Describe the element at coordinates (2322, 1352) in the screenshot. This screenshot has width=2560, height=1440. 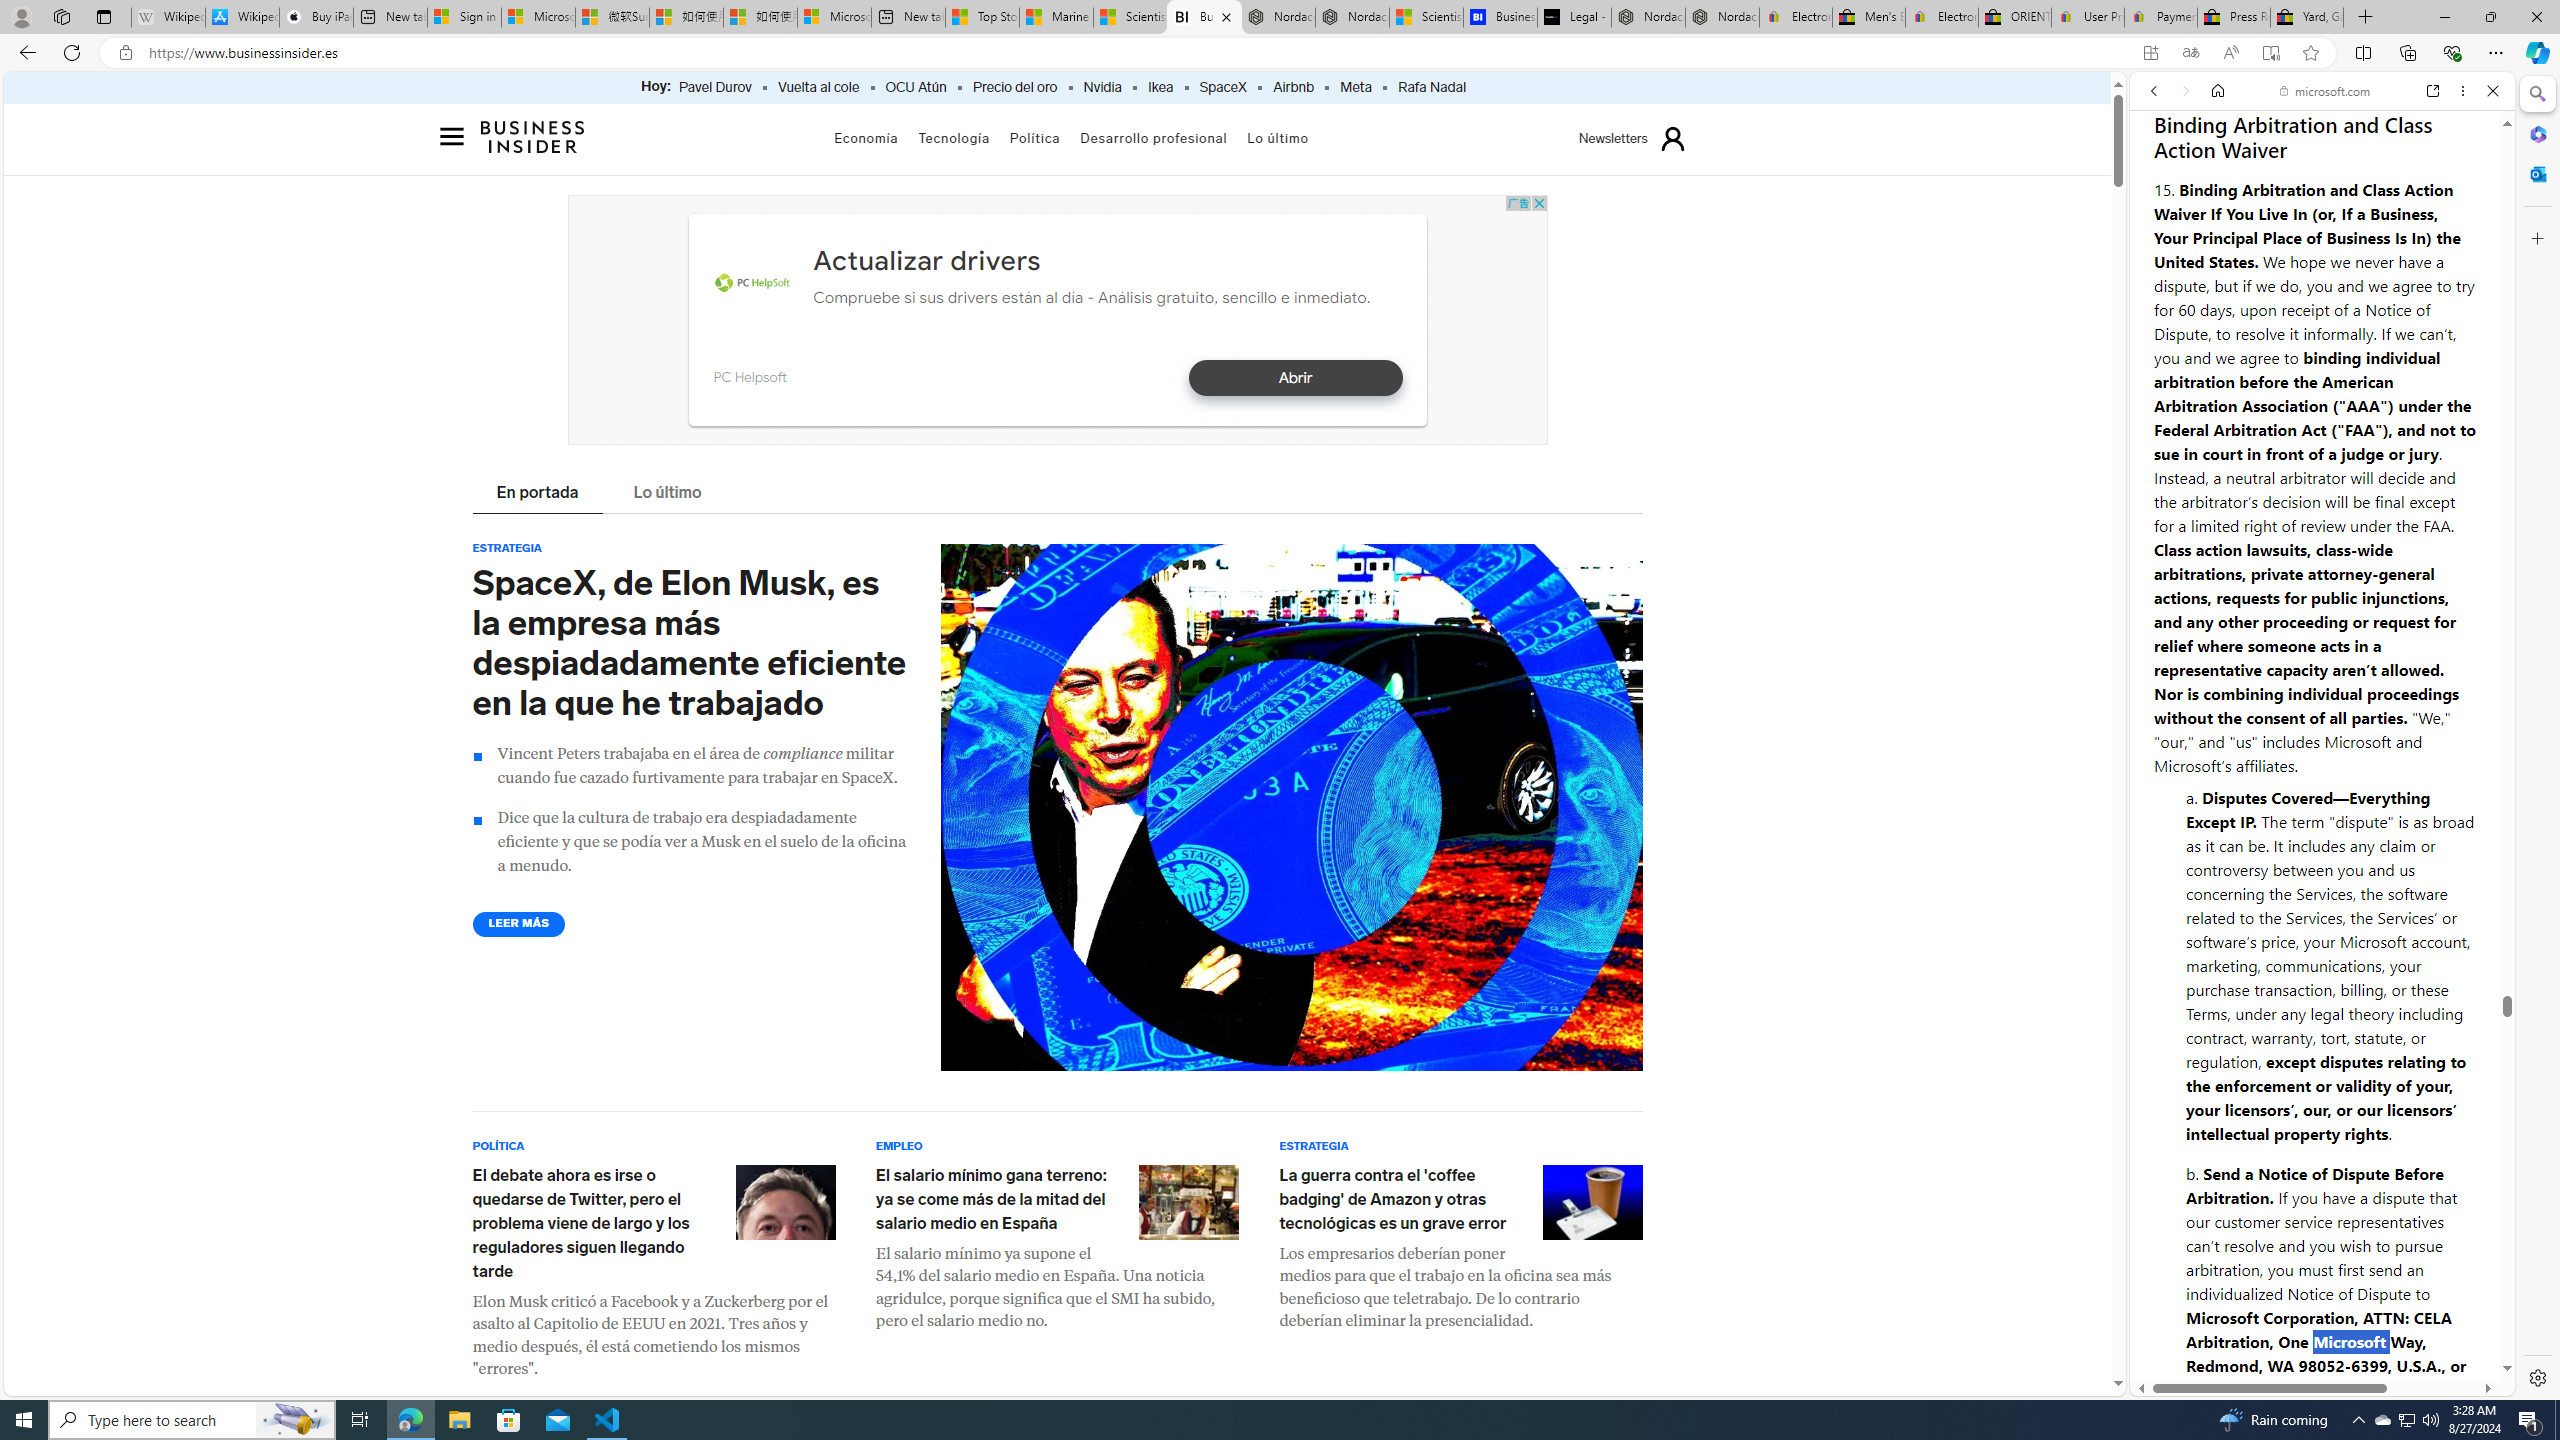
I see `Open in New Tab` at that location.